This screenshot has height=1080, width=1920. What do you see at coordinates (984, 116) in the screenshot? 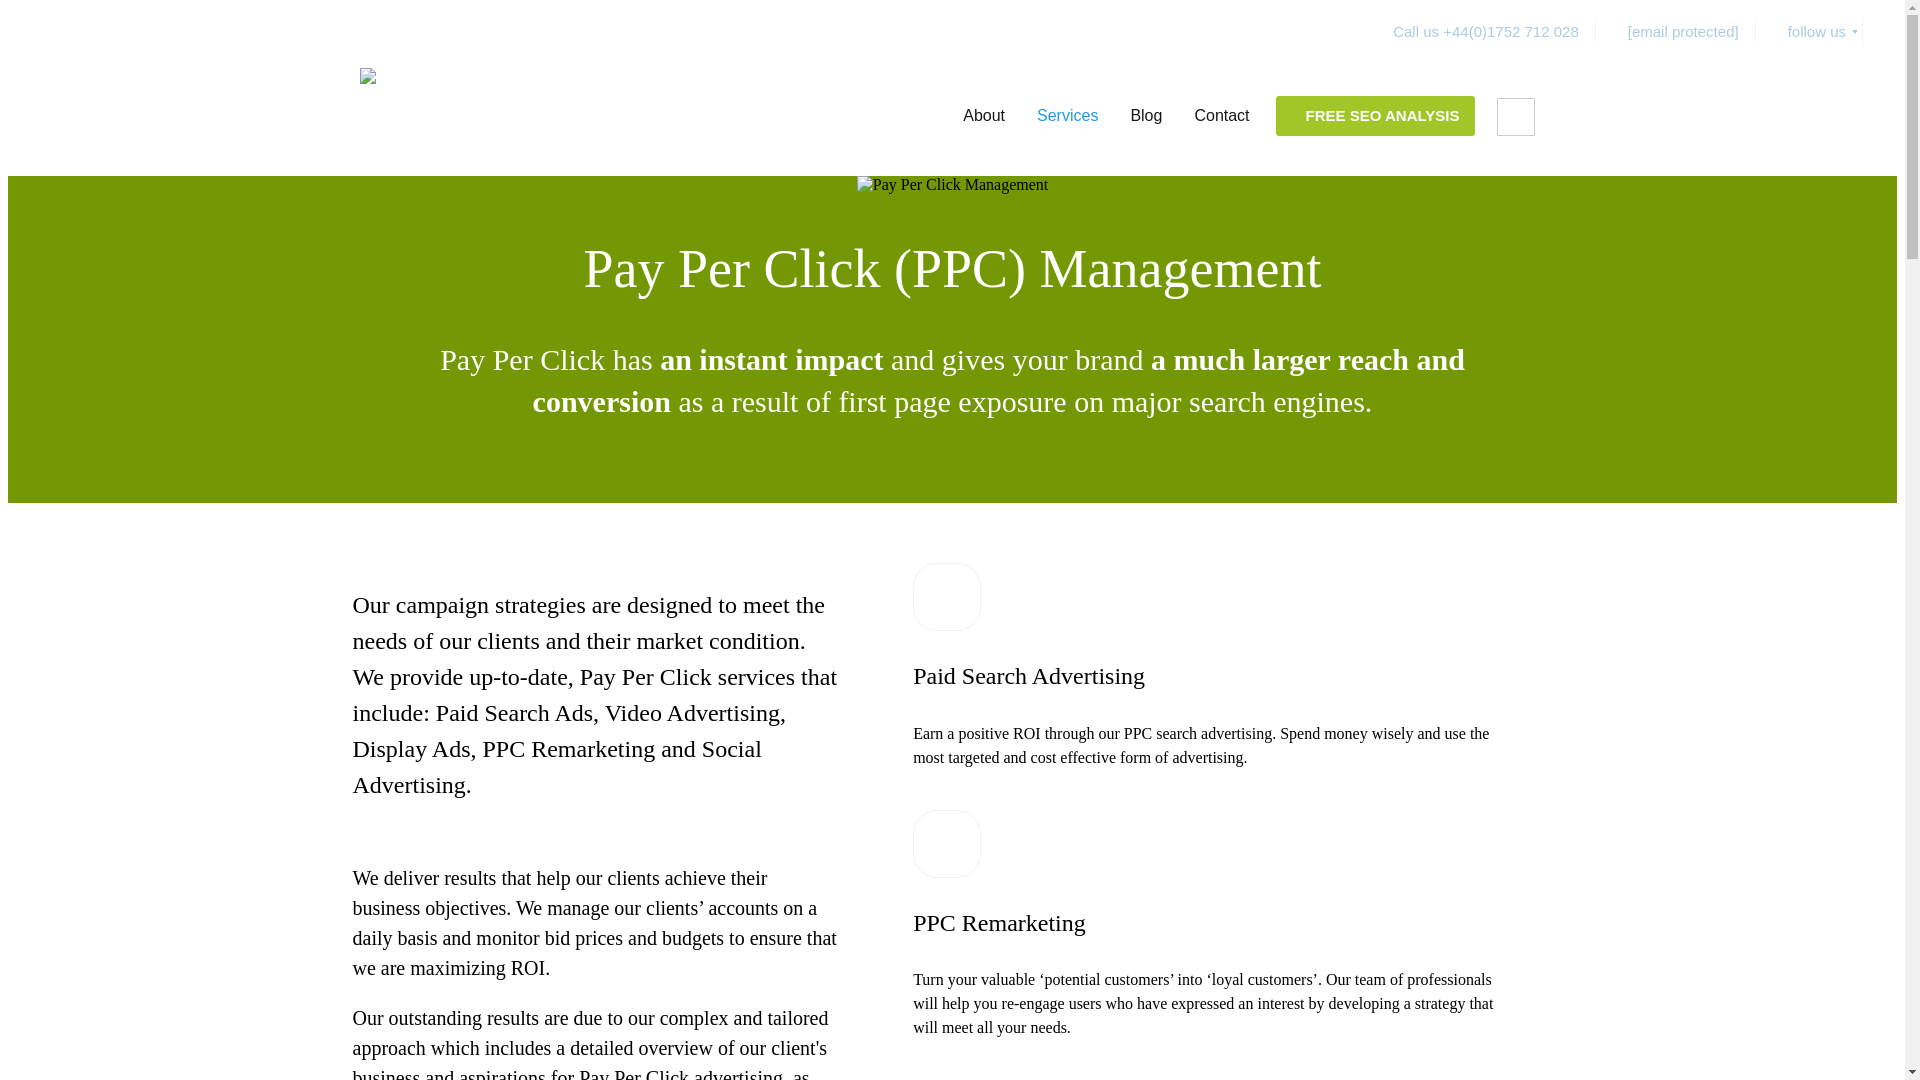
I see `About` at bounding box center [984, 116].